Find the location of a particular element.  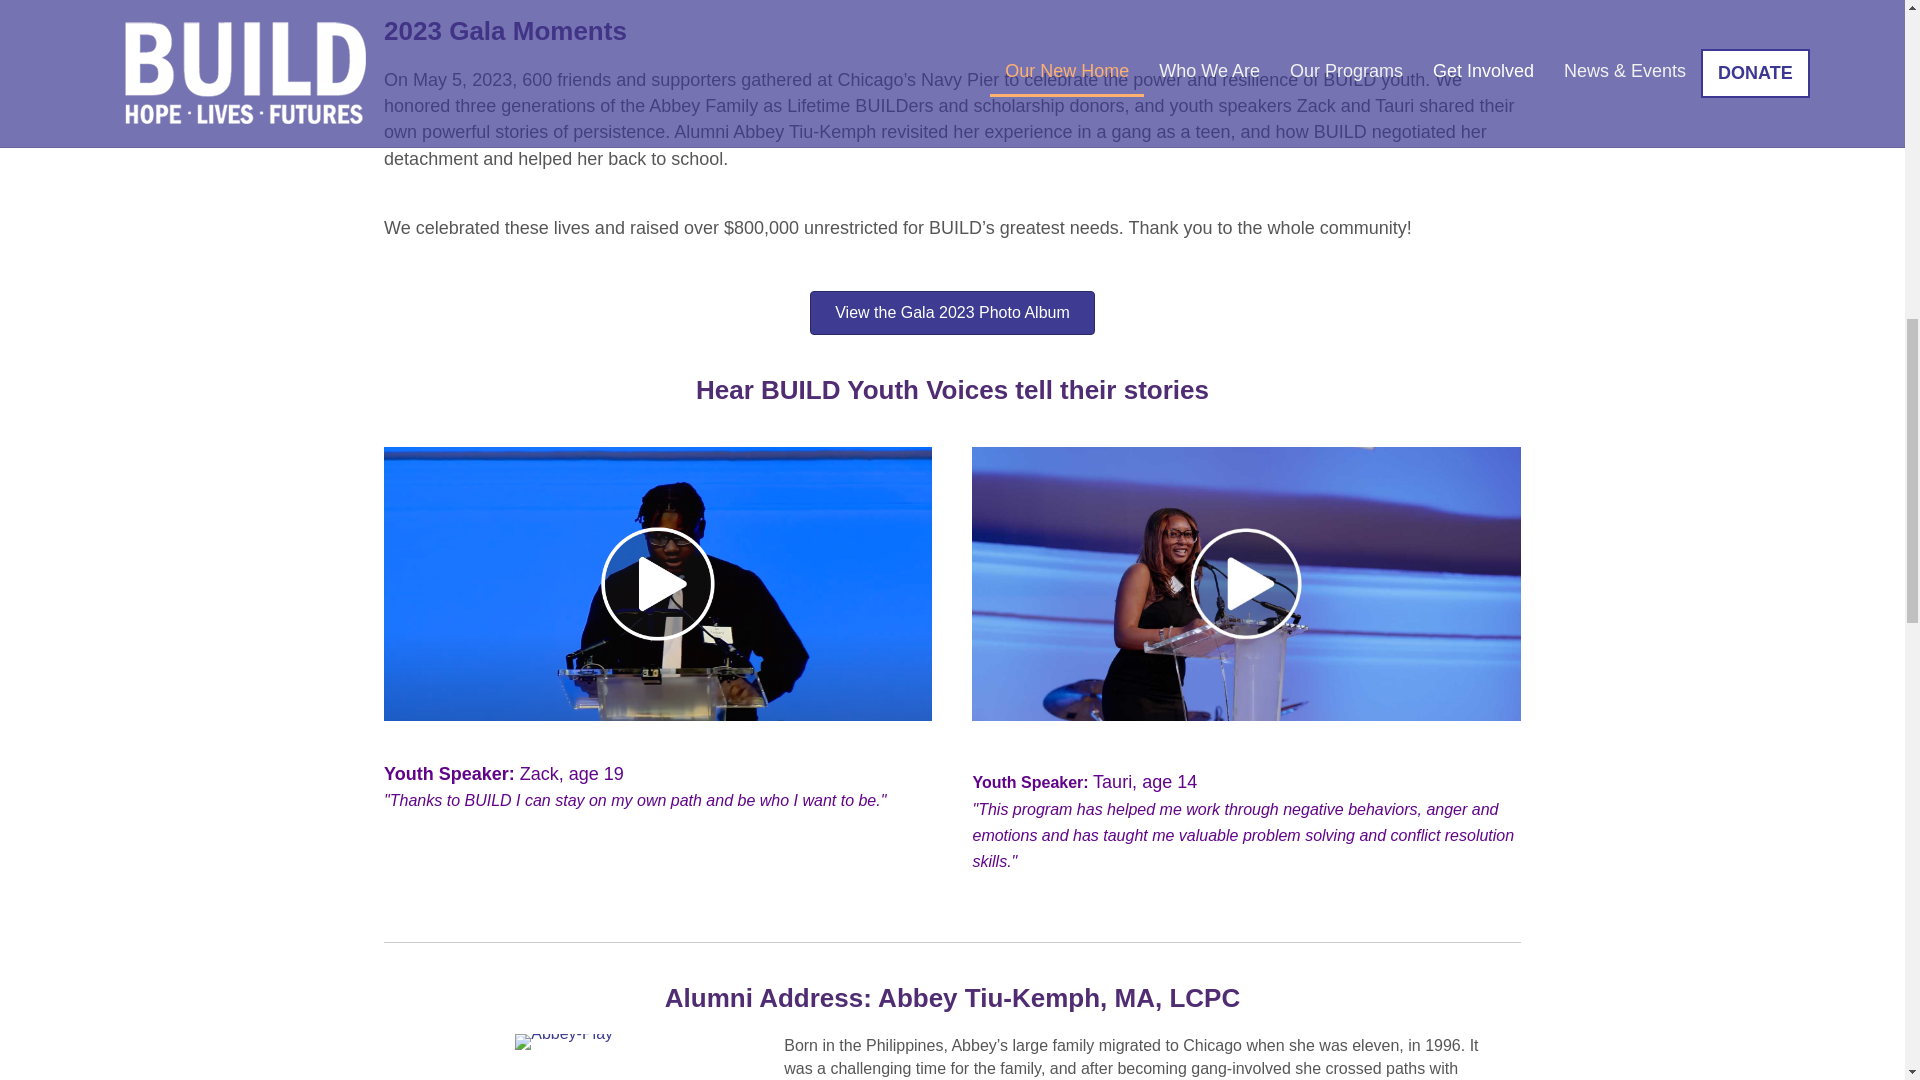

Abbey-Play is located at coordinates (563, 1041).